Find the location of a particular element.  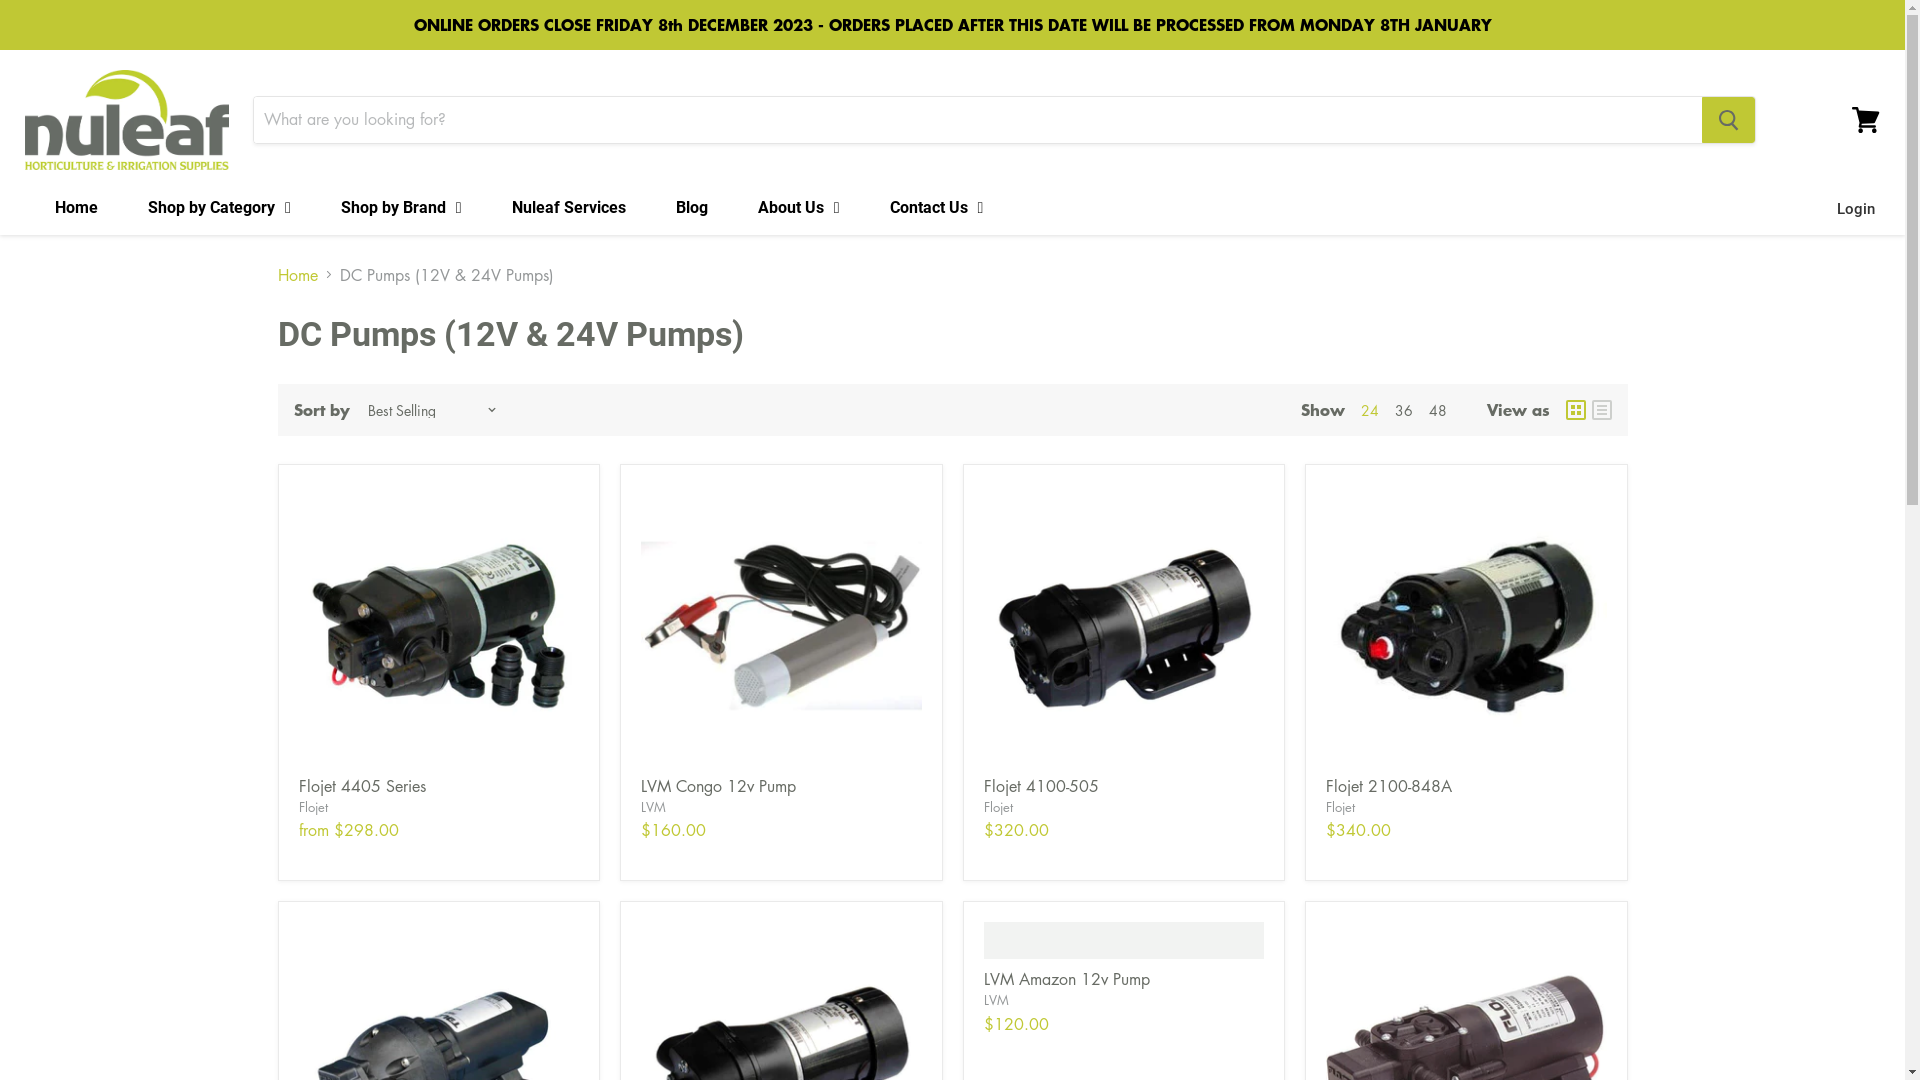

Login is located at coordinates (1856, 209).